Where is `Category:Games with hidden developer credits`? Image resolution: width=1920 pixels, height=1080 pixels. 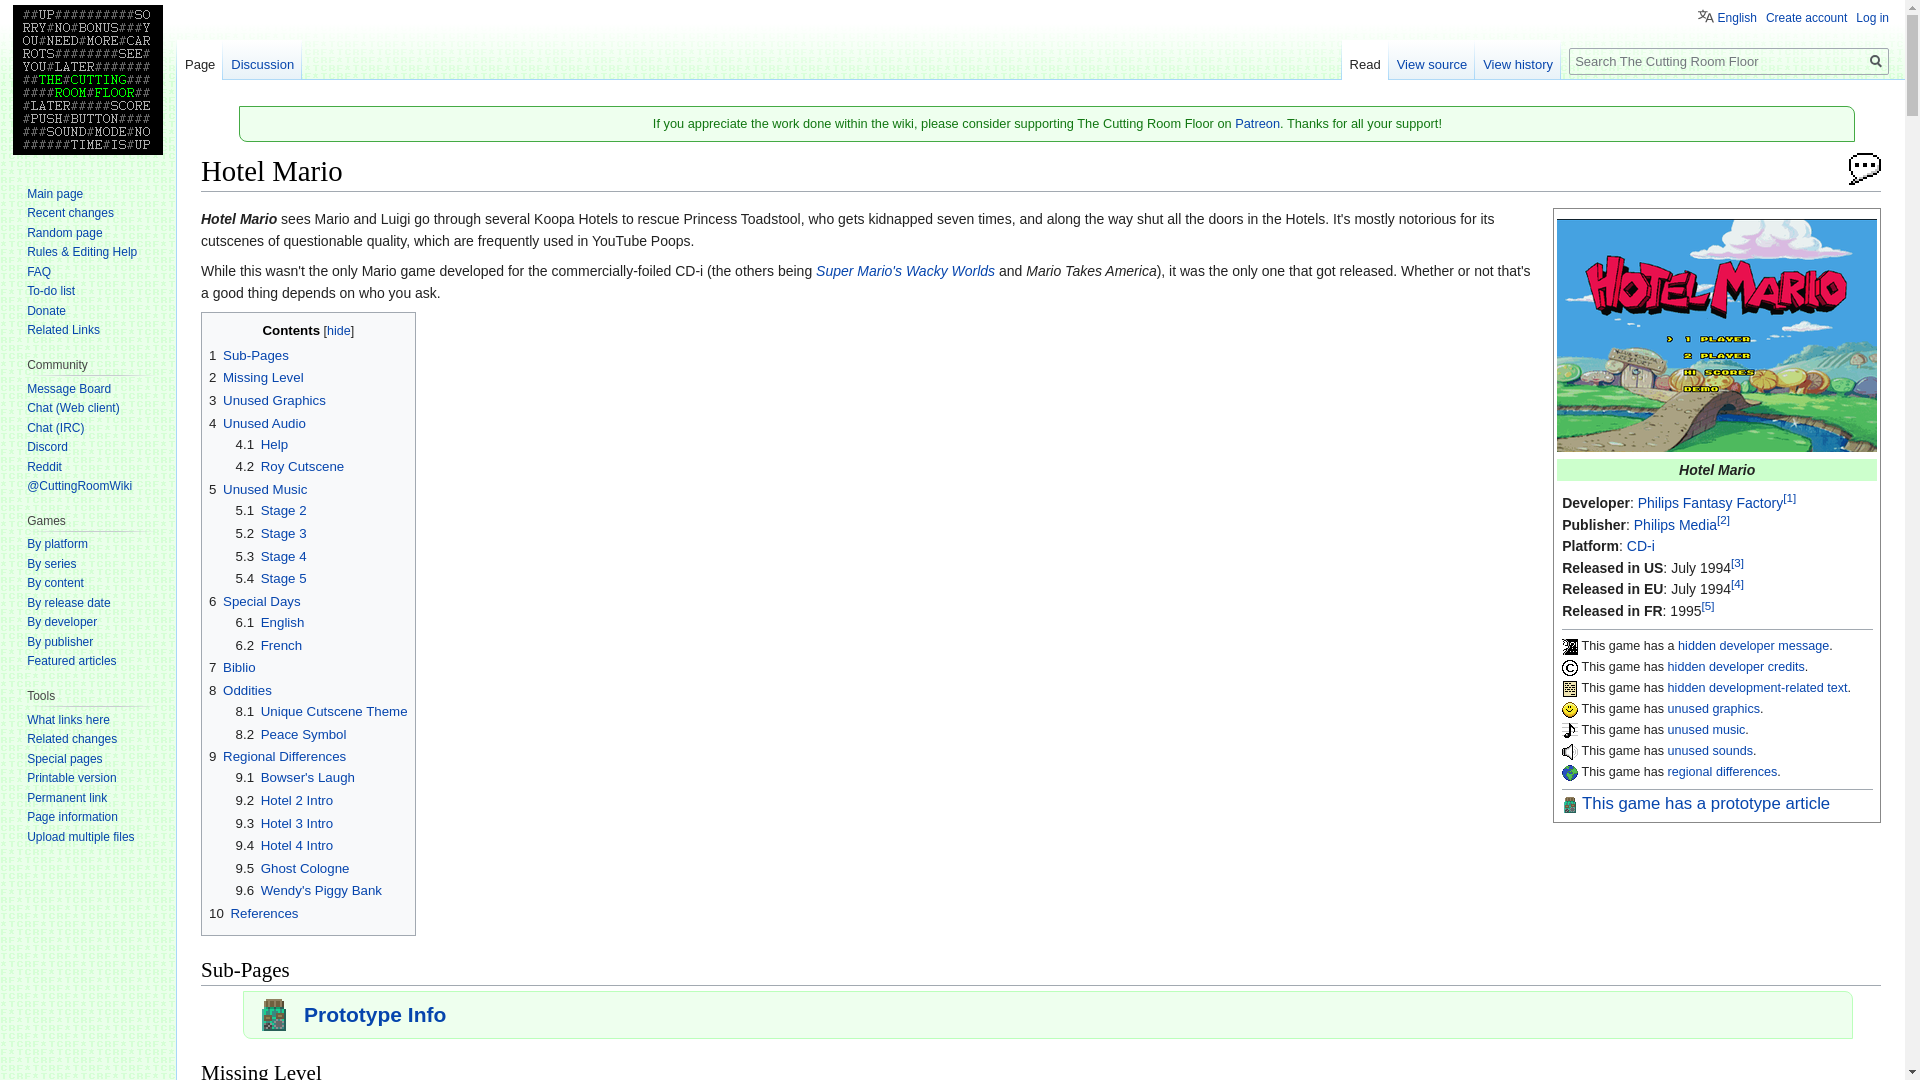 Category:Games with hidden developer credits is located at coordinates (1736, 666).